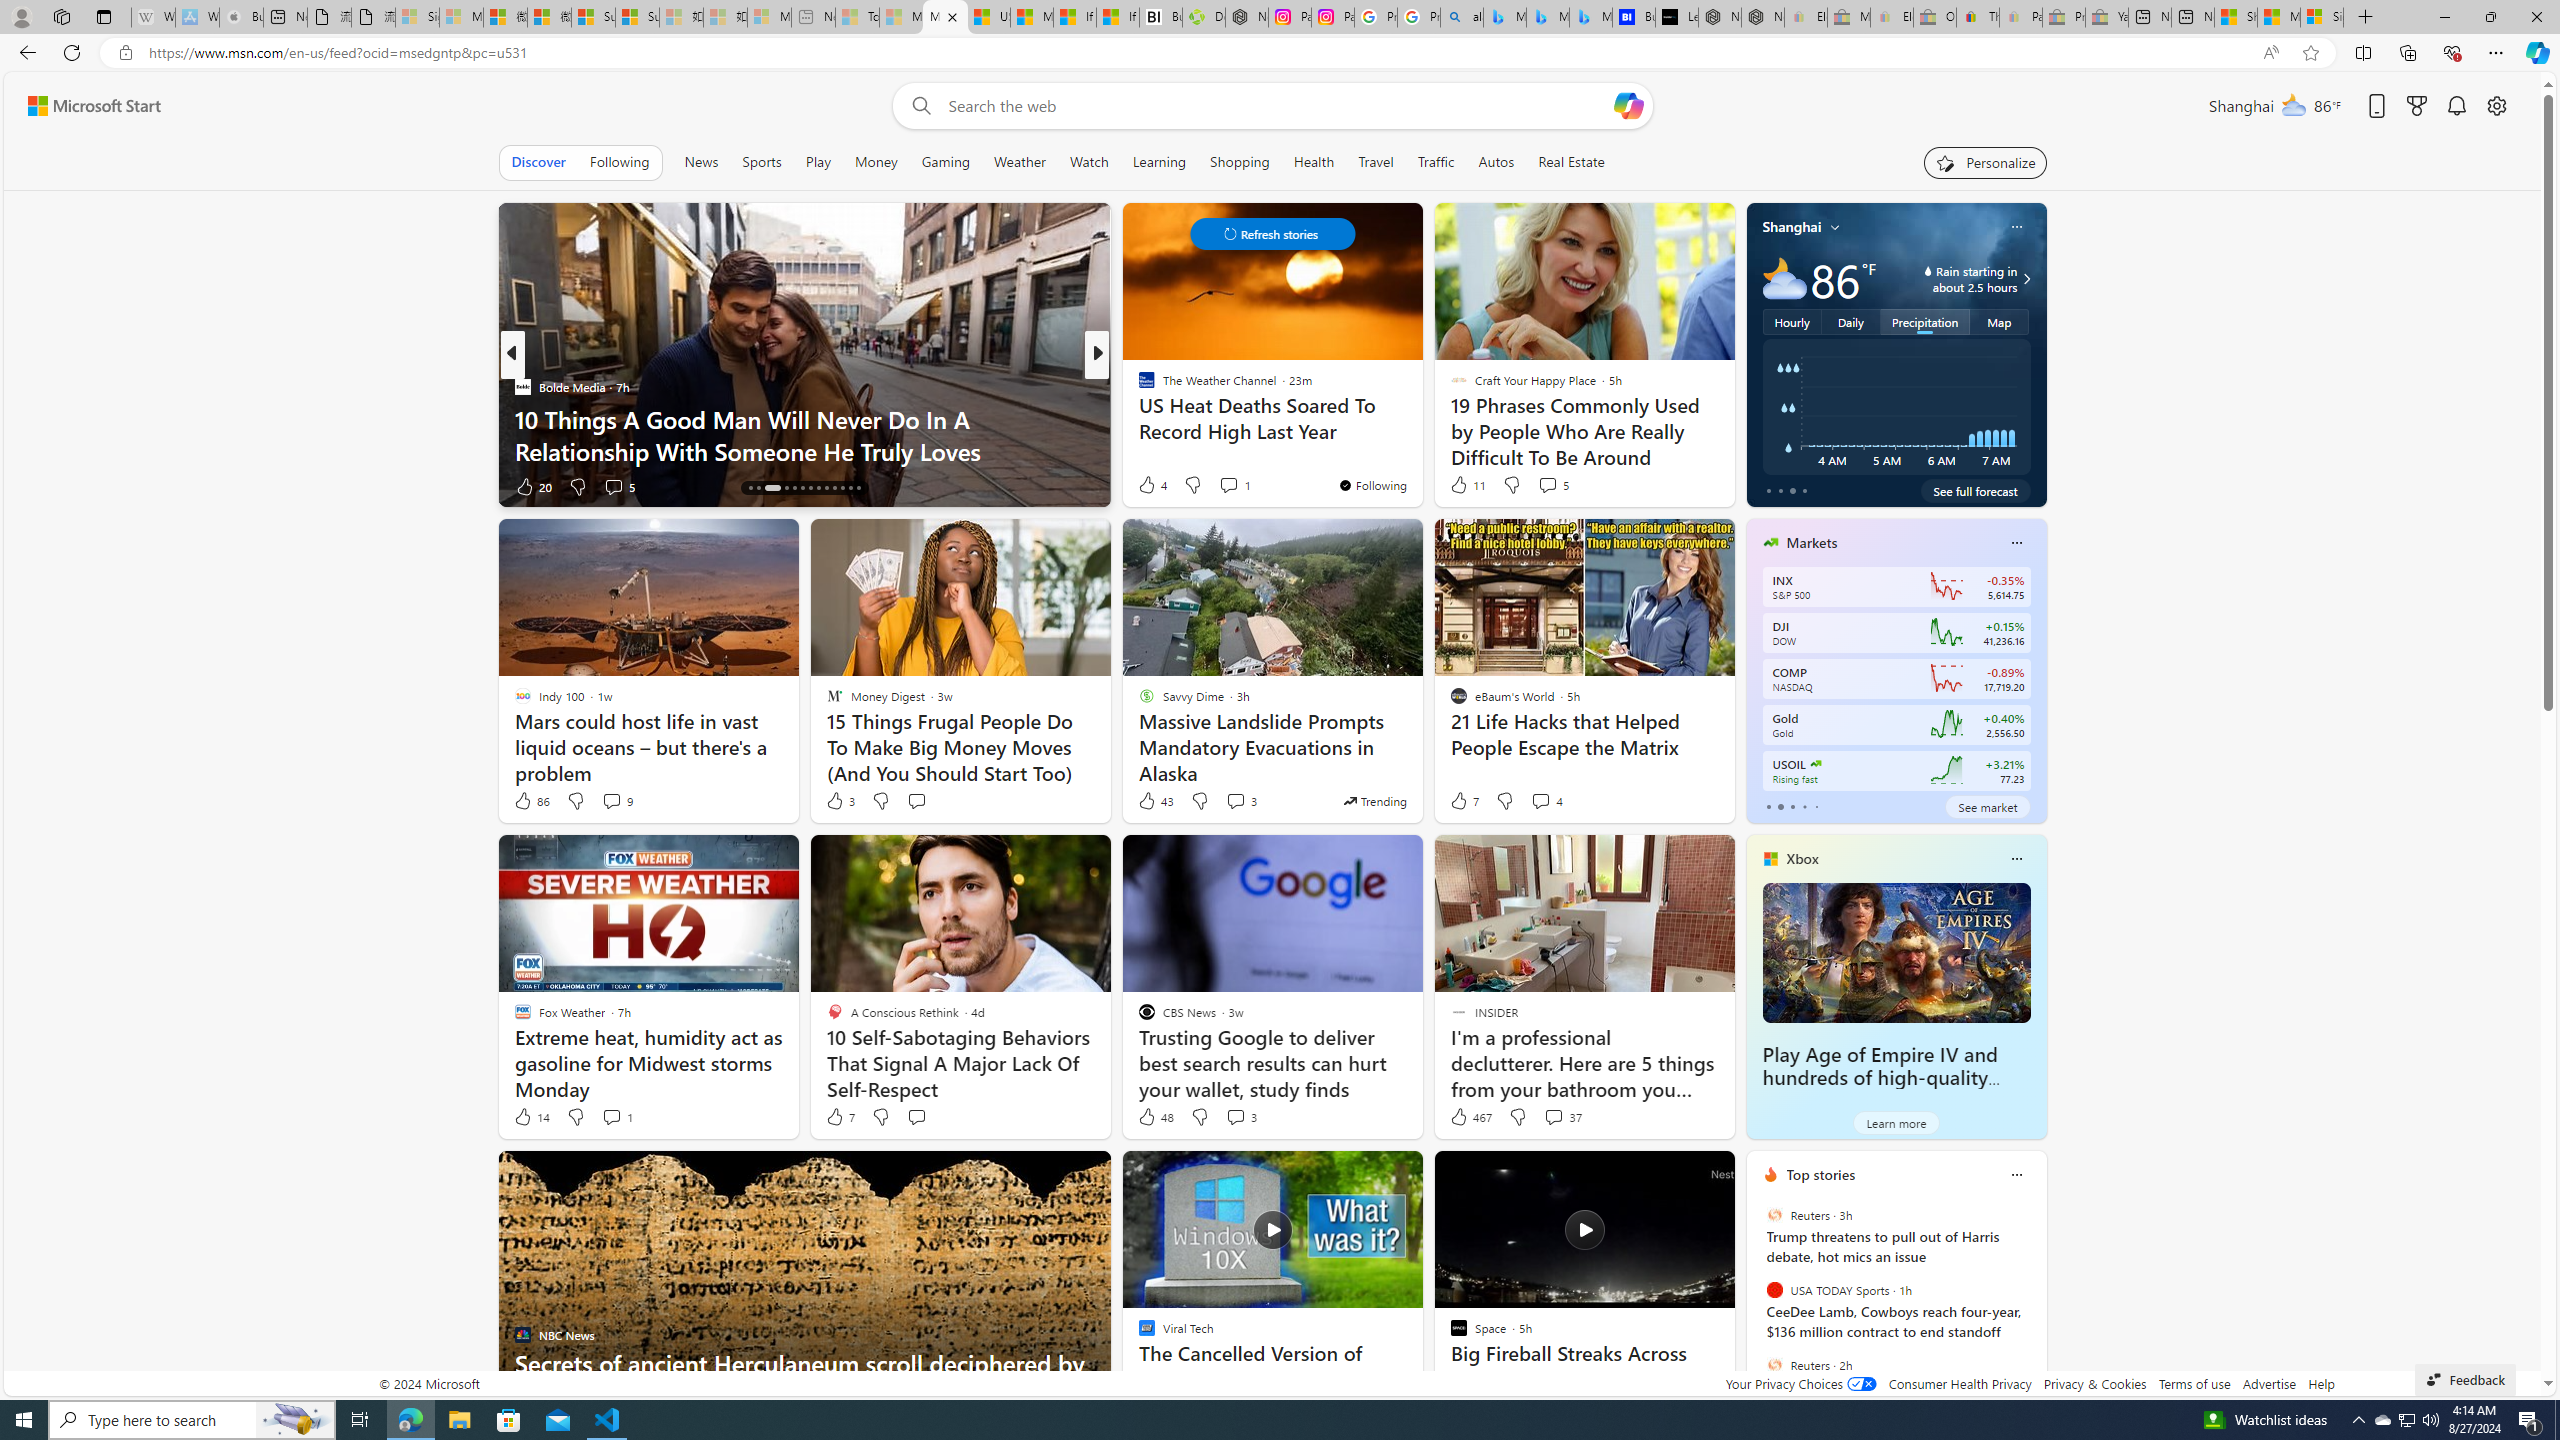 This screenshot has height=1440, width=2560. Describe the element at coordinates (768, 17) in the screenshot. I see `Microsoft account | Account Checkup - Sleeping` at that location.